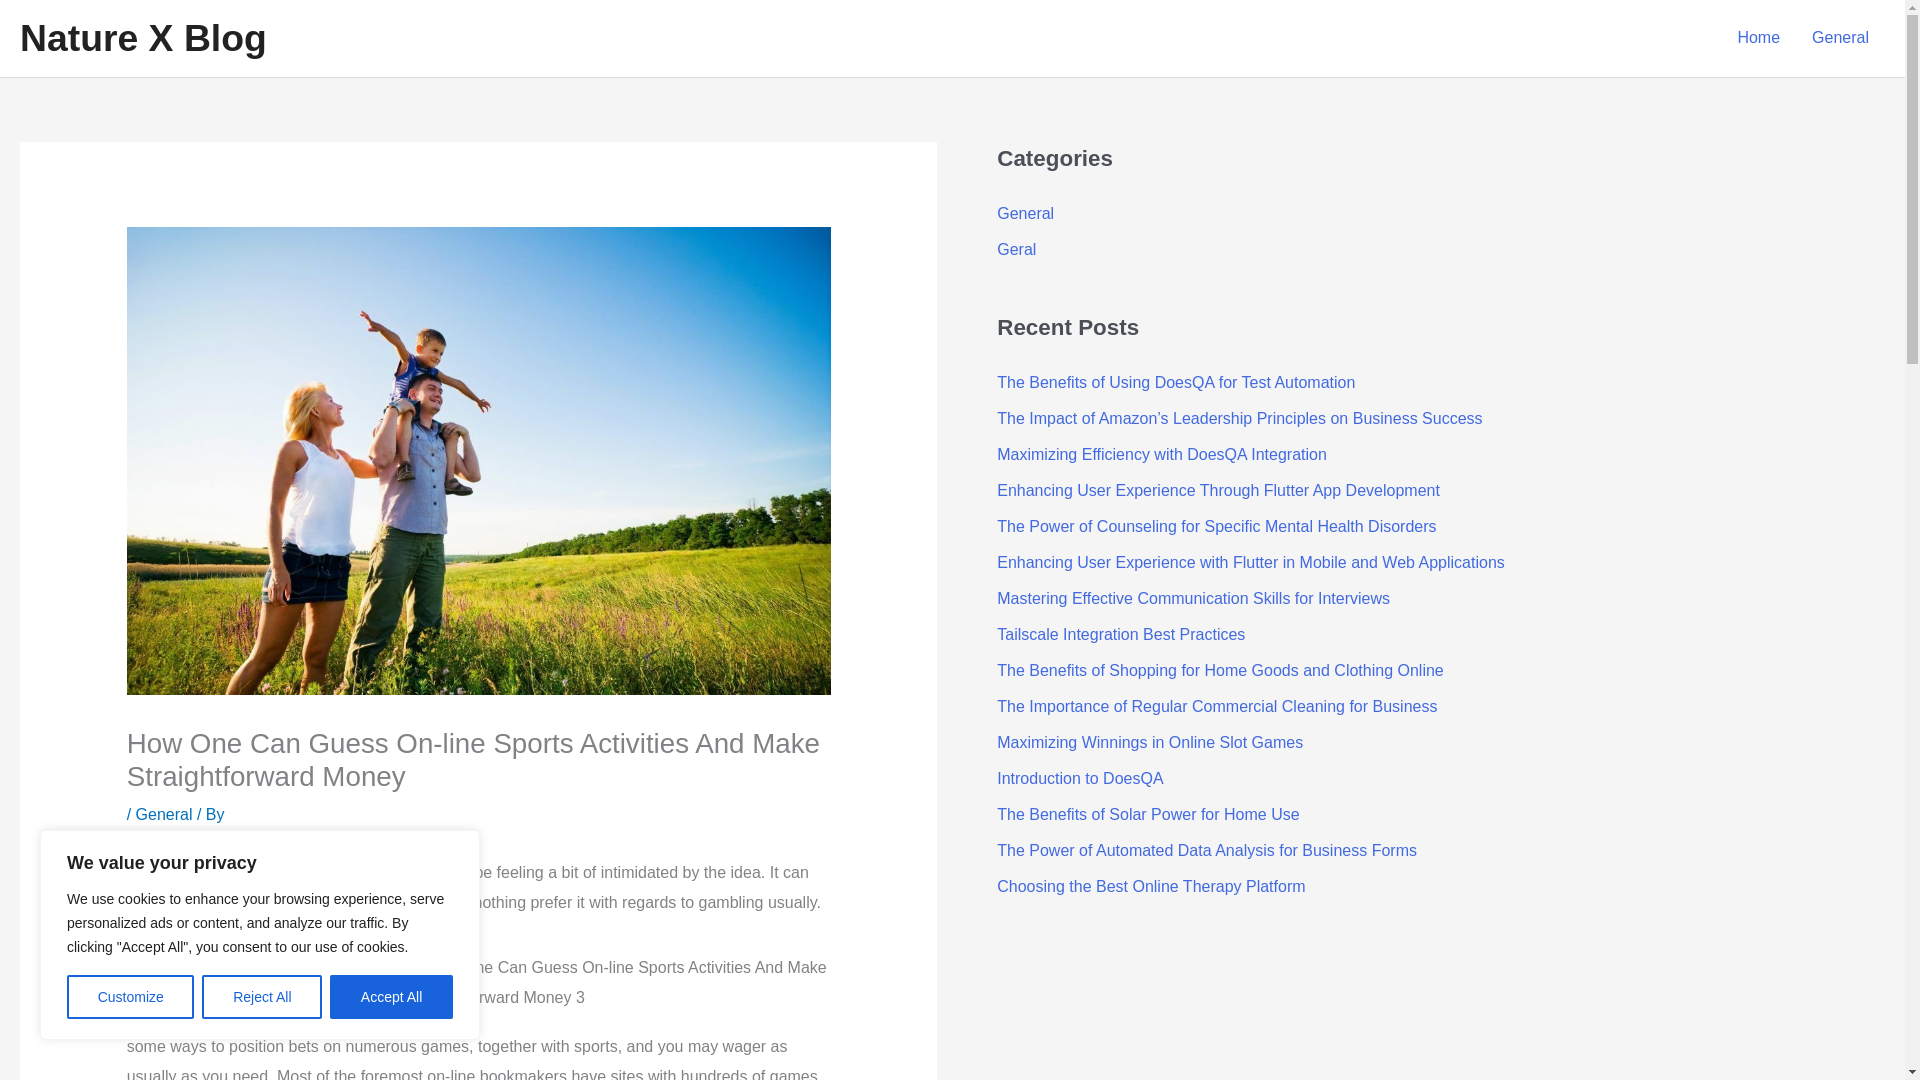 This screenshot has height=1080, width=1920. I want to click on Home, so click(1758, 38).